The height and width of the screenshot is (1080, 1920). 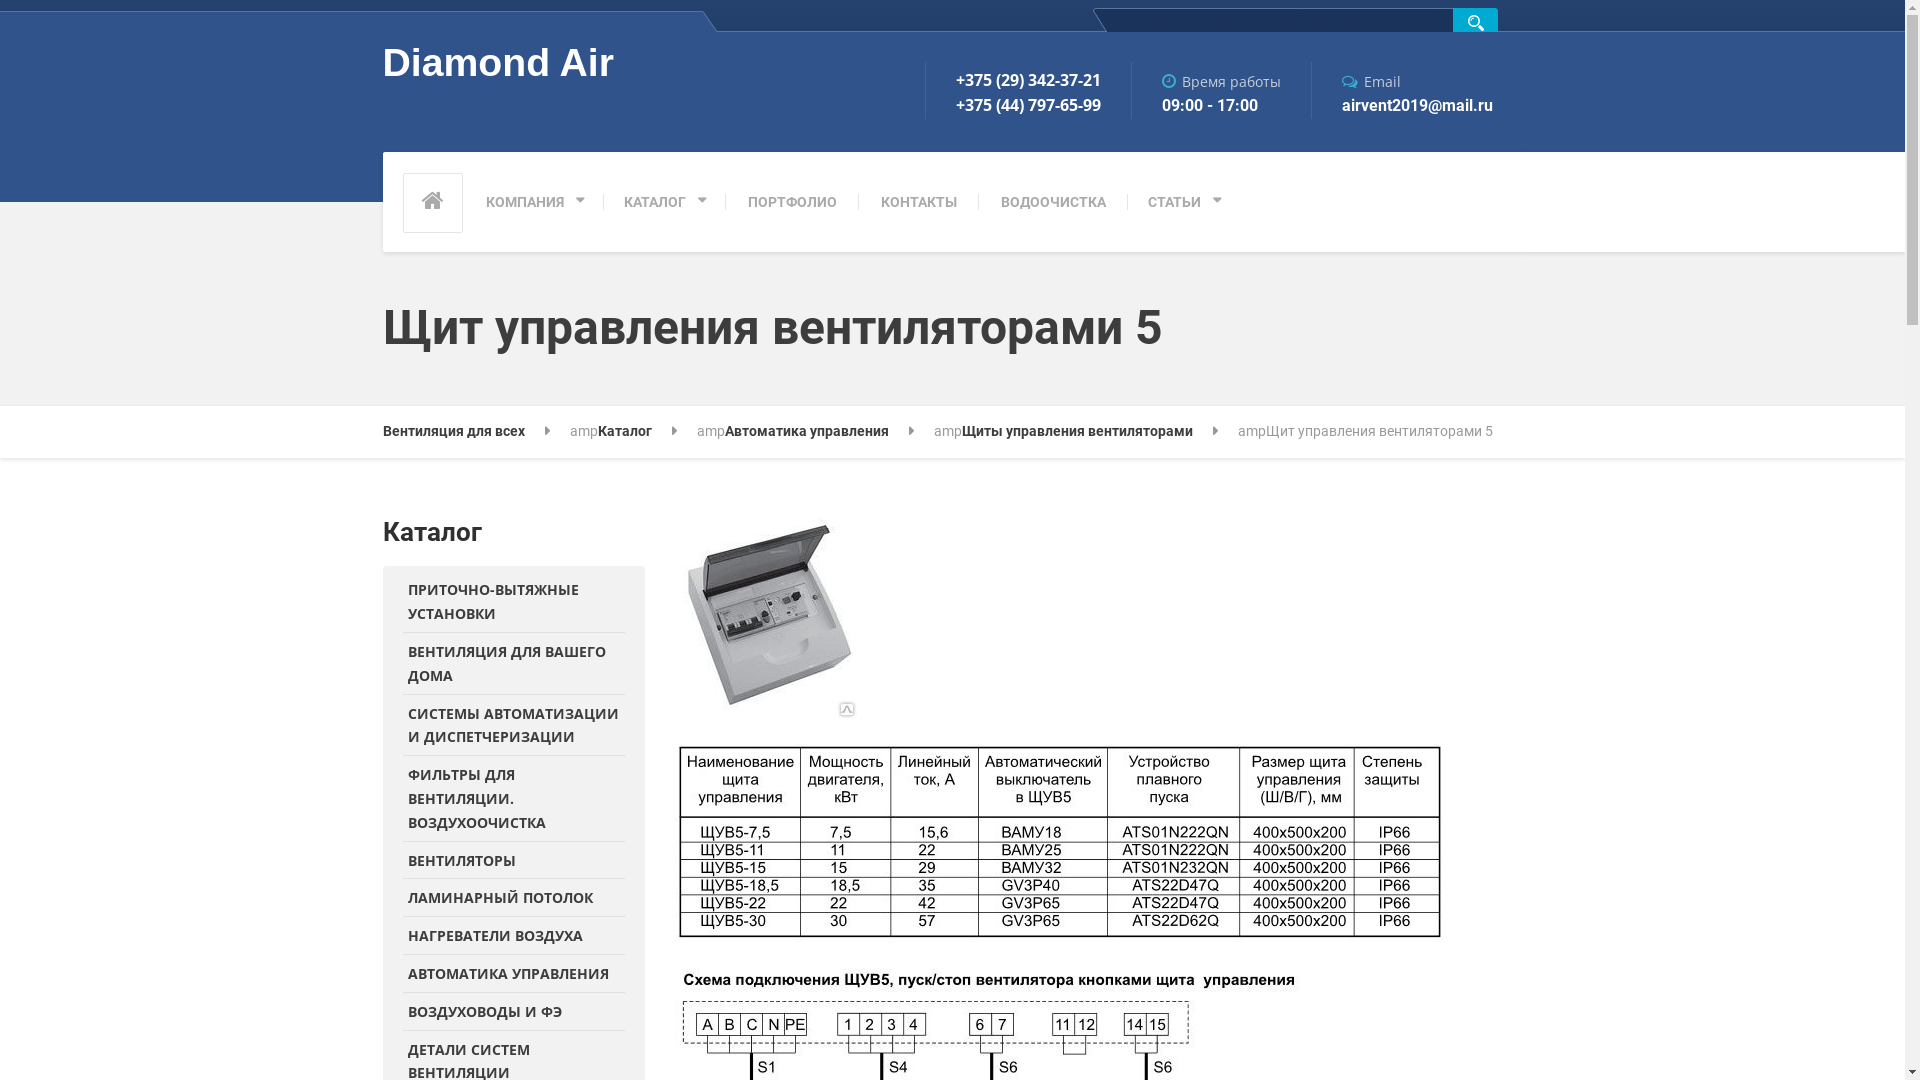 What do you see at coordinates (1012, 106) in the screenshot?
I see `+375 (44) 797-65-99` at bounding box center [1012, 106].